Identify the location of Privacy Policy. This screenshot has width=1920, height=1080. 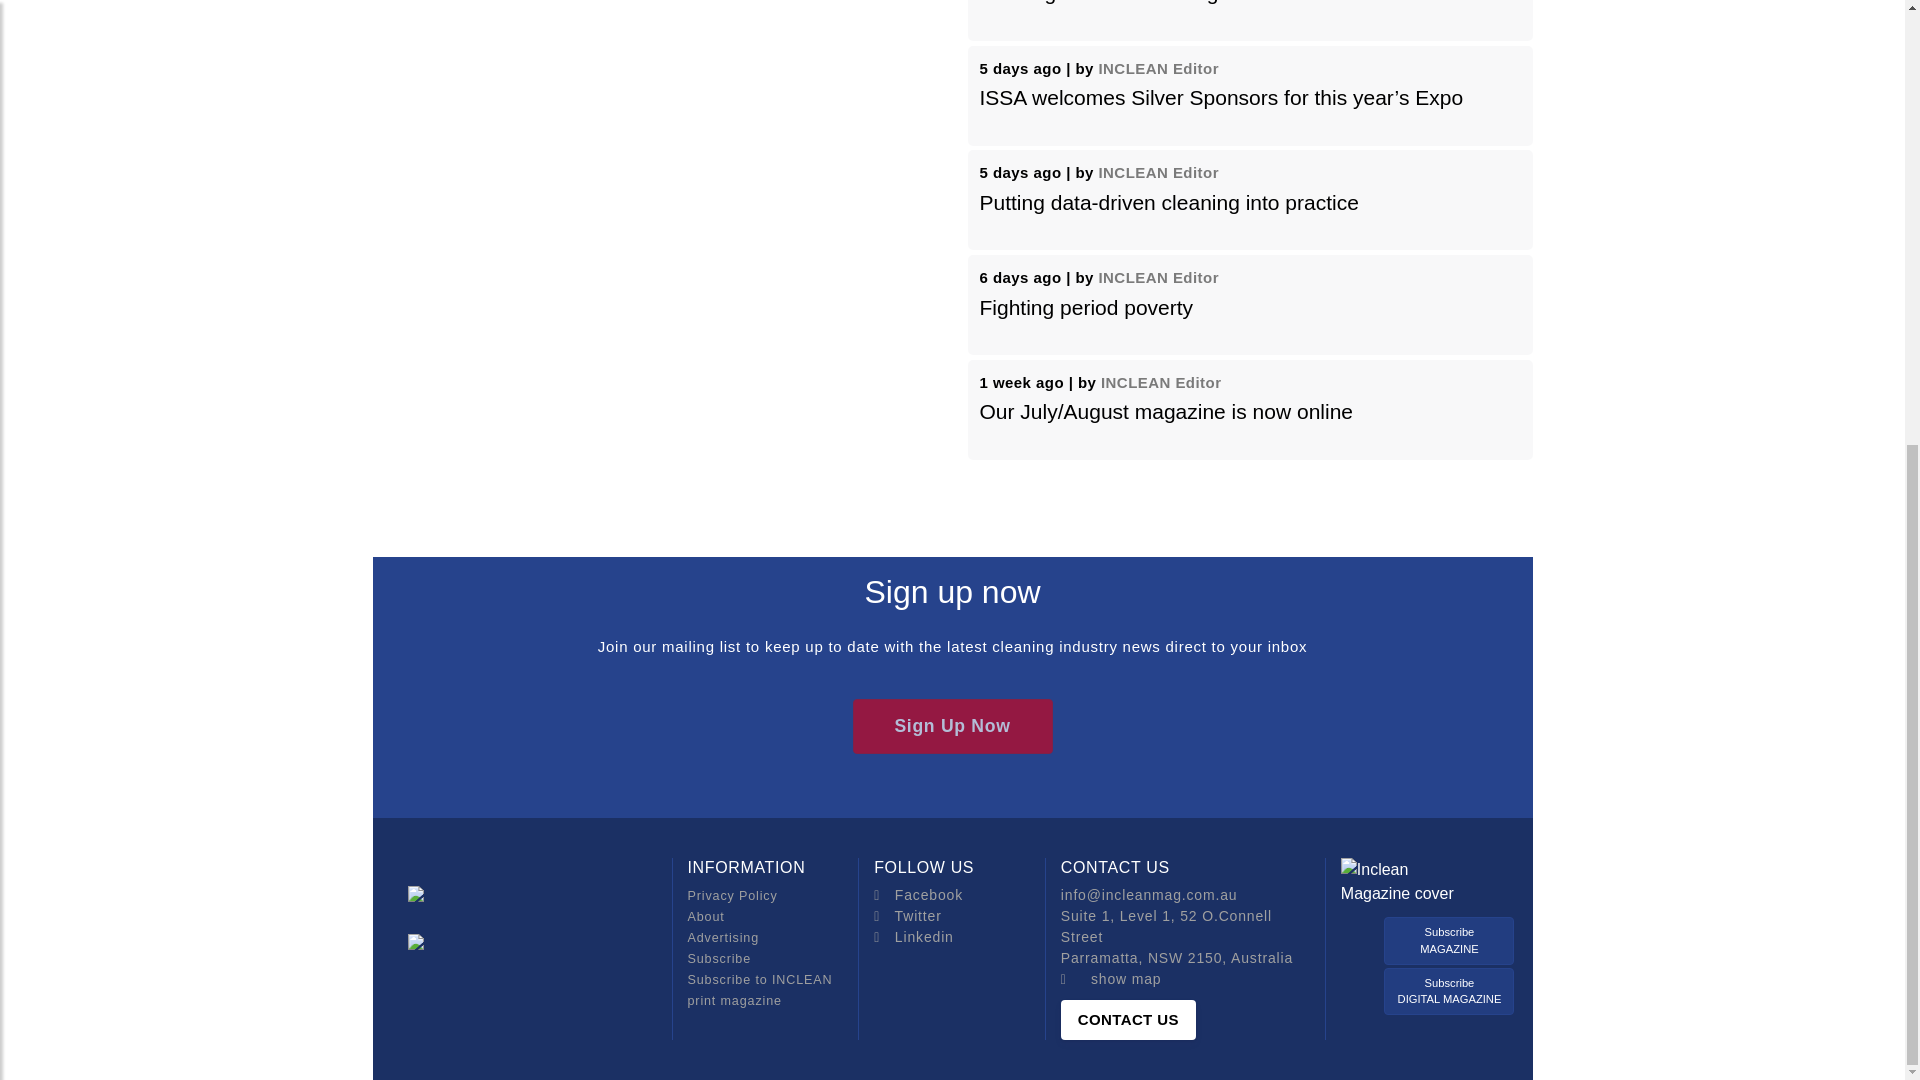
(732, 895).